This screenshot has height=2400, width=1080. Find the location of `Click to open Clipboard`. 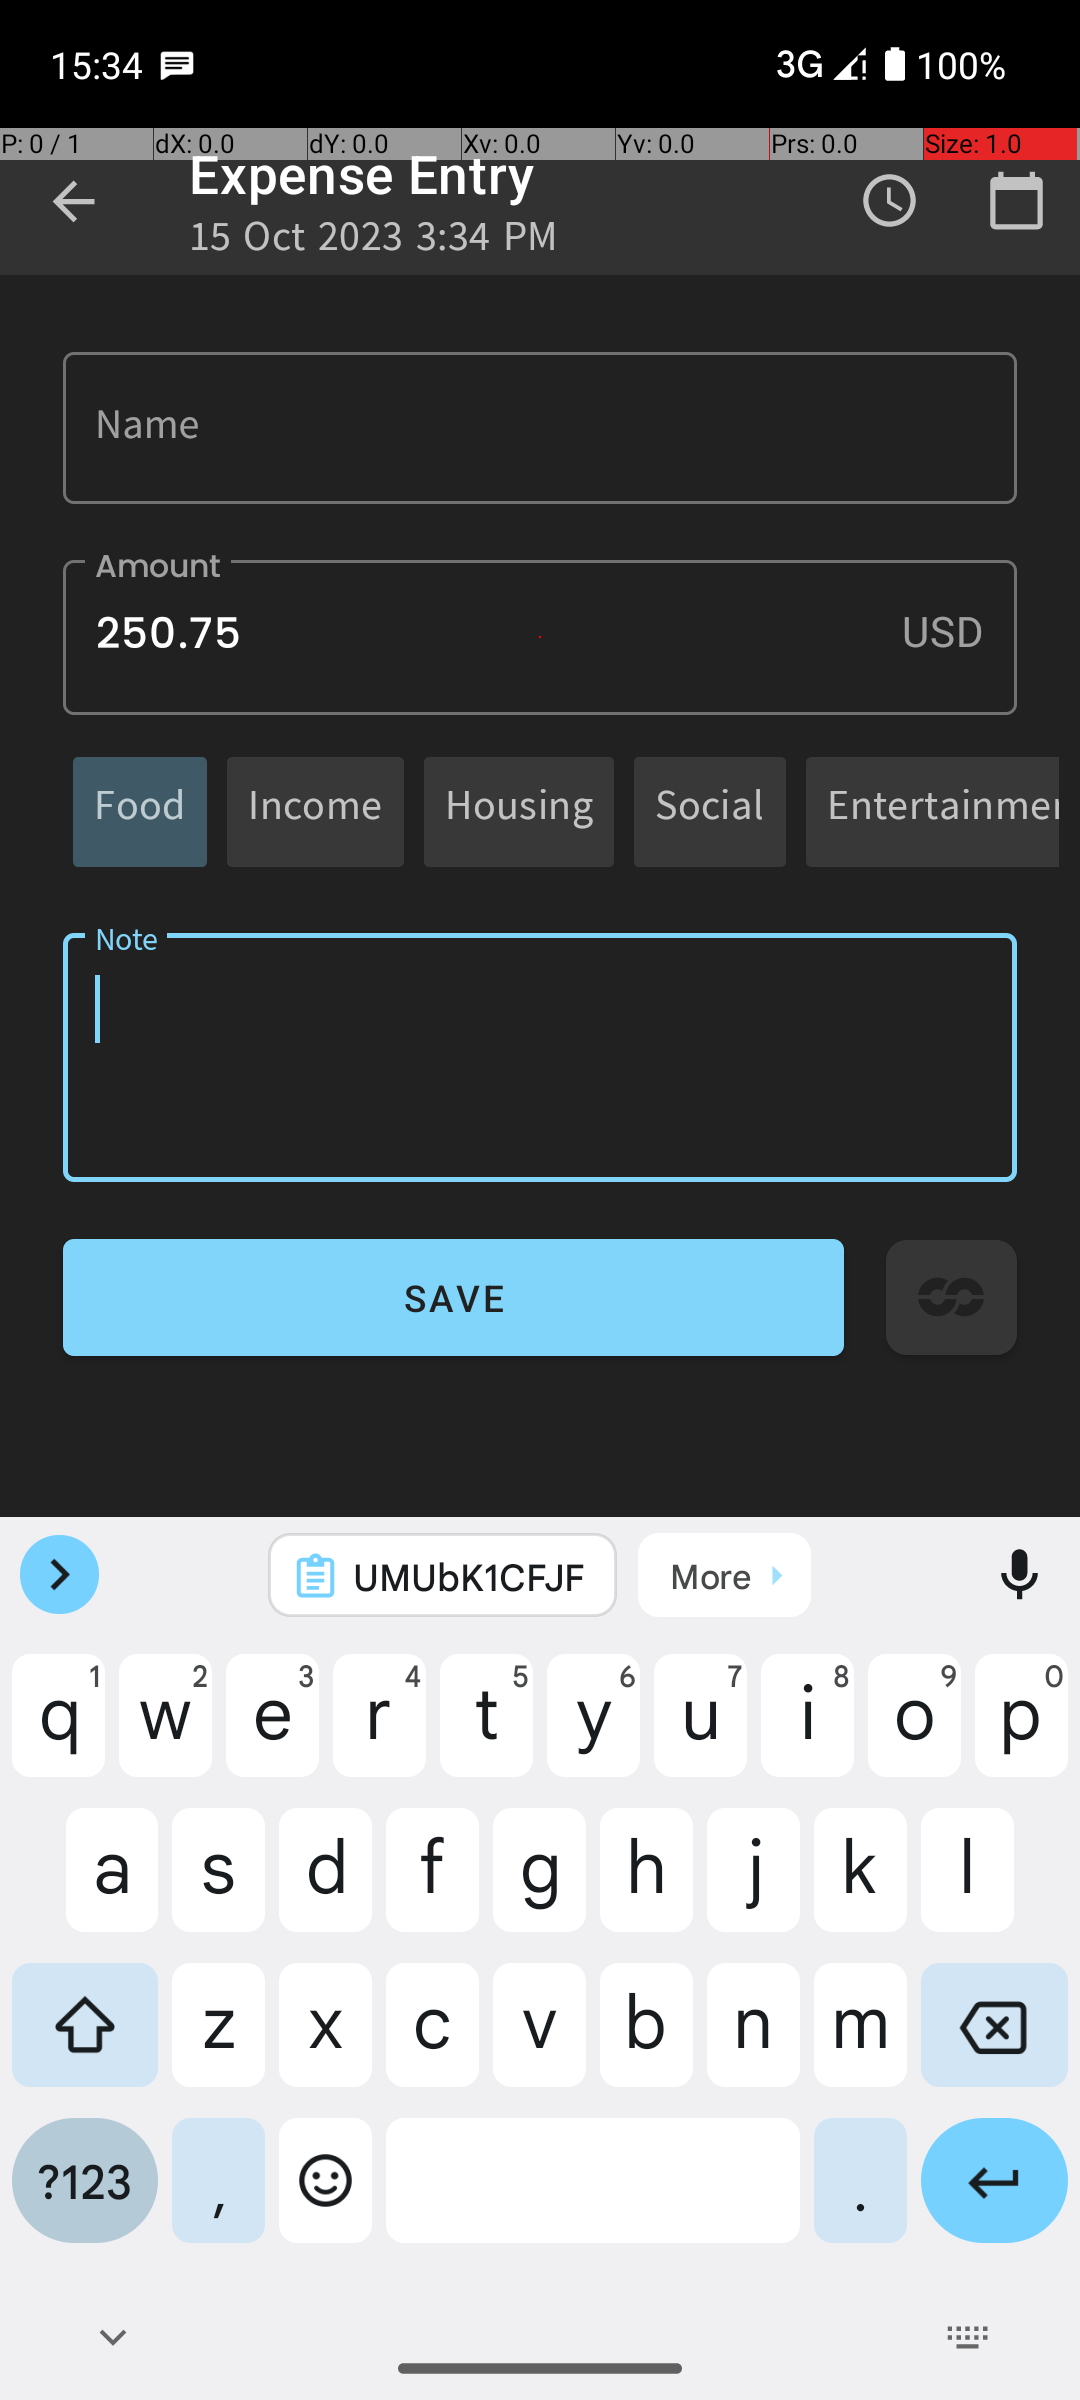

Click to open Clipboard is located at coordinates (724, 1575).